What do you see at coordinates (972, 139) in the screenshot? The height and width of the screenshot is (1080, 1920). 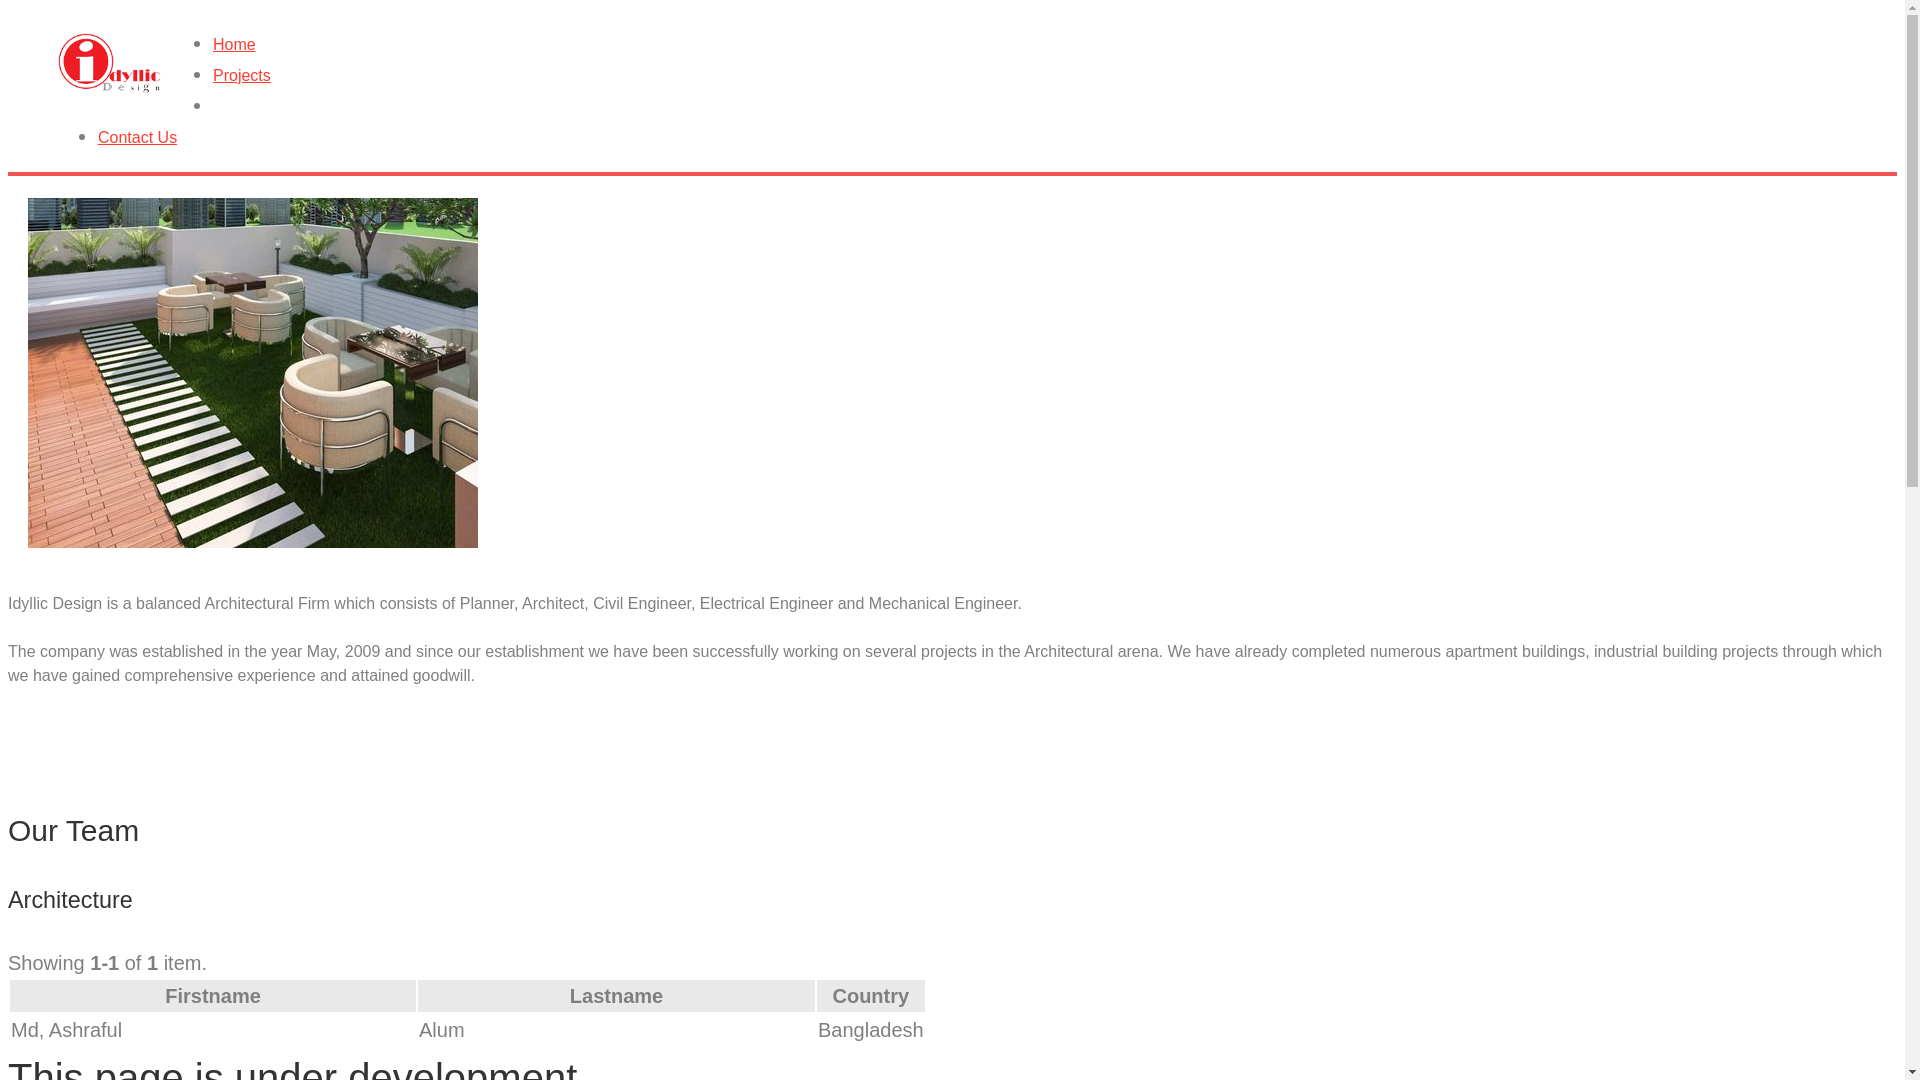 I see `Contact Us` at bounding box center [972, 139].